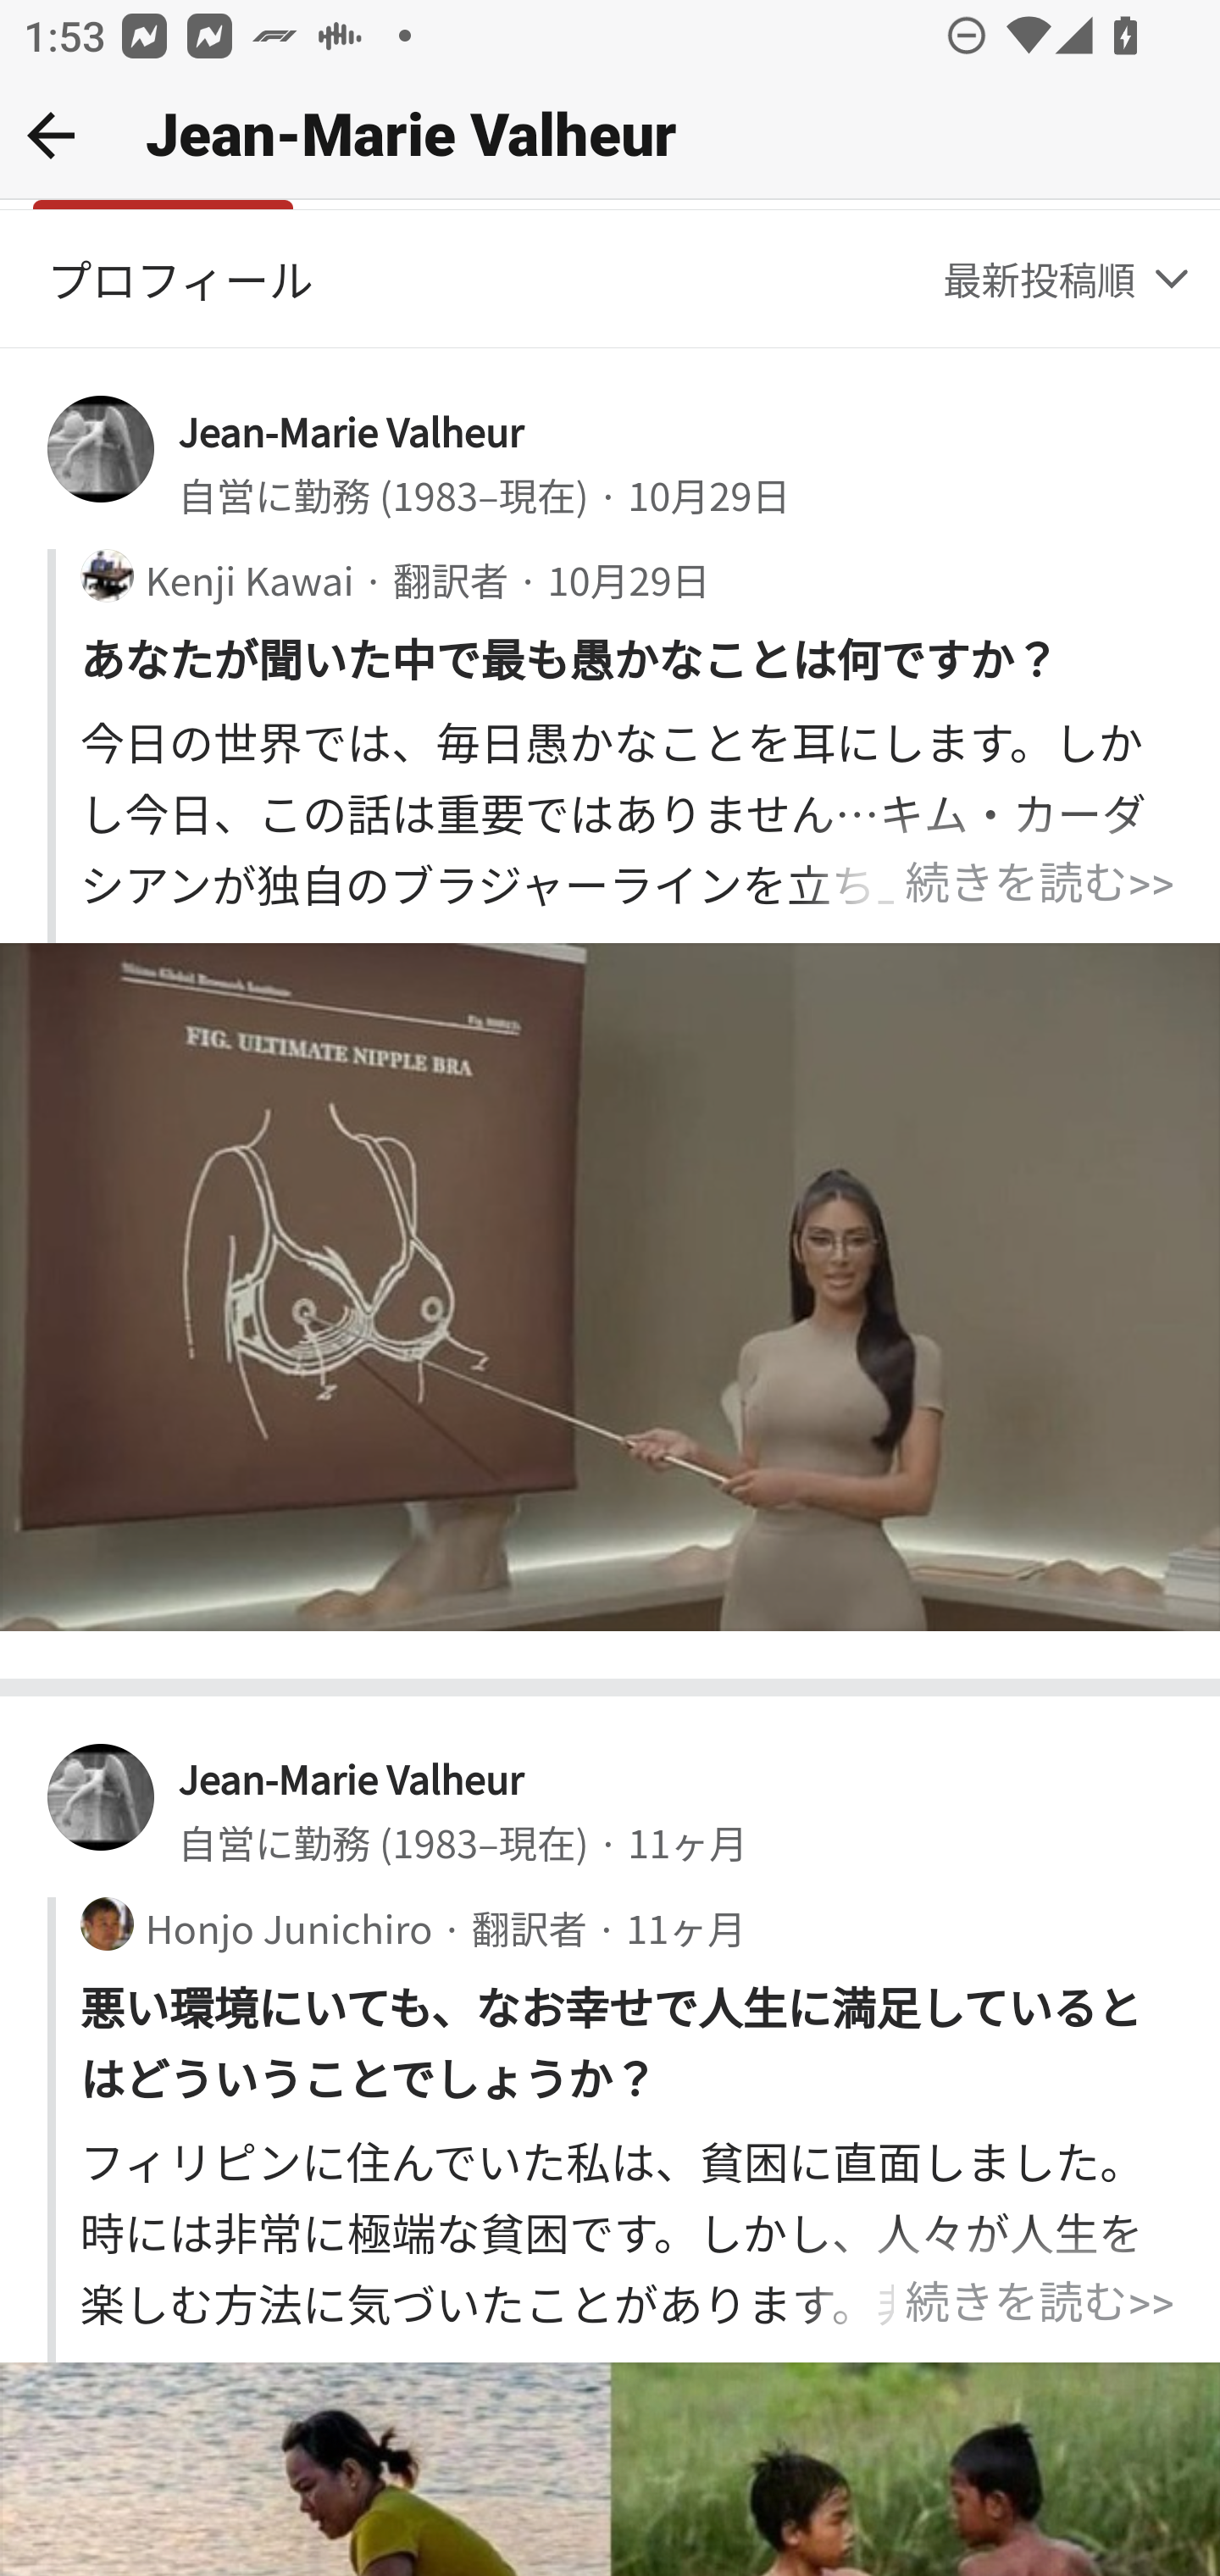 The height and width of the screenshot is (2576, 1220). Describe the element at coordinates (102, 451) in the screenshot. I see `Jean-Marie Valheurさんのプロフィール写真` at that location.